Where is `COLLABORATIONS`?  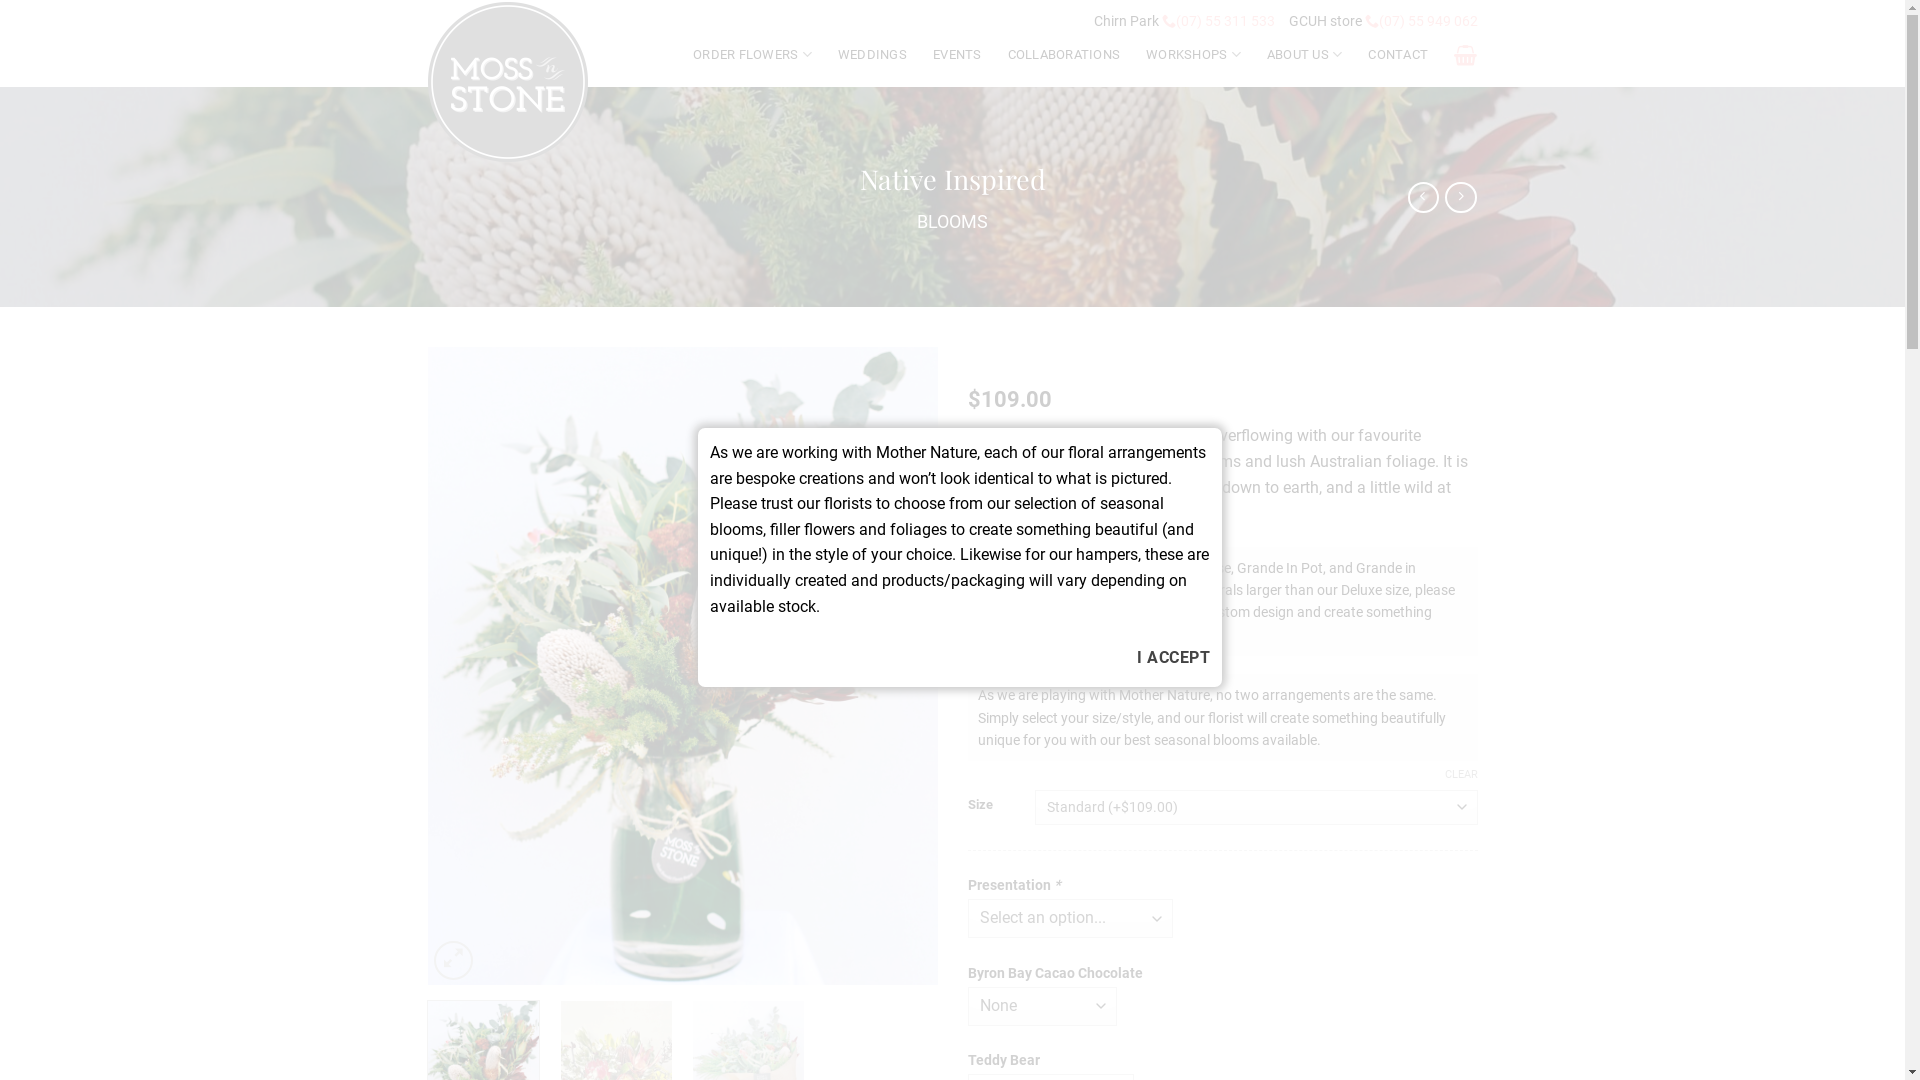 COLLABORATIONS is located at coordinates (1064, 55).